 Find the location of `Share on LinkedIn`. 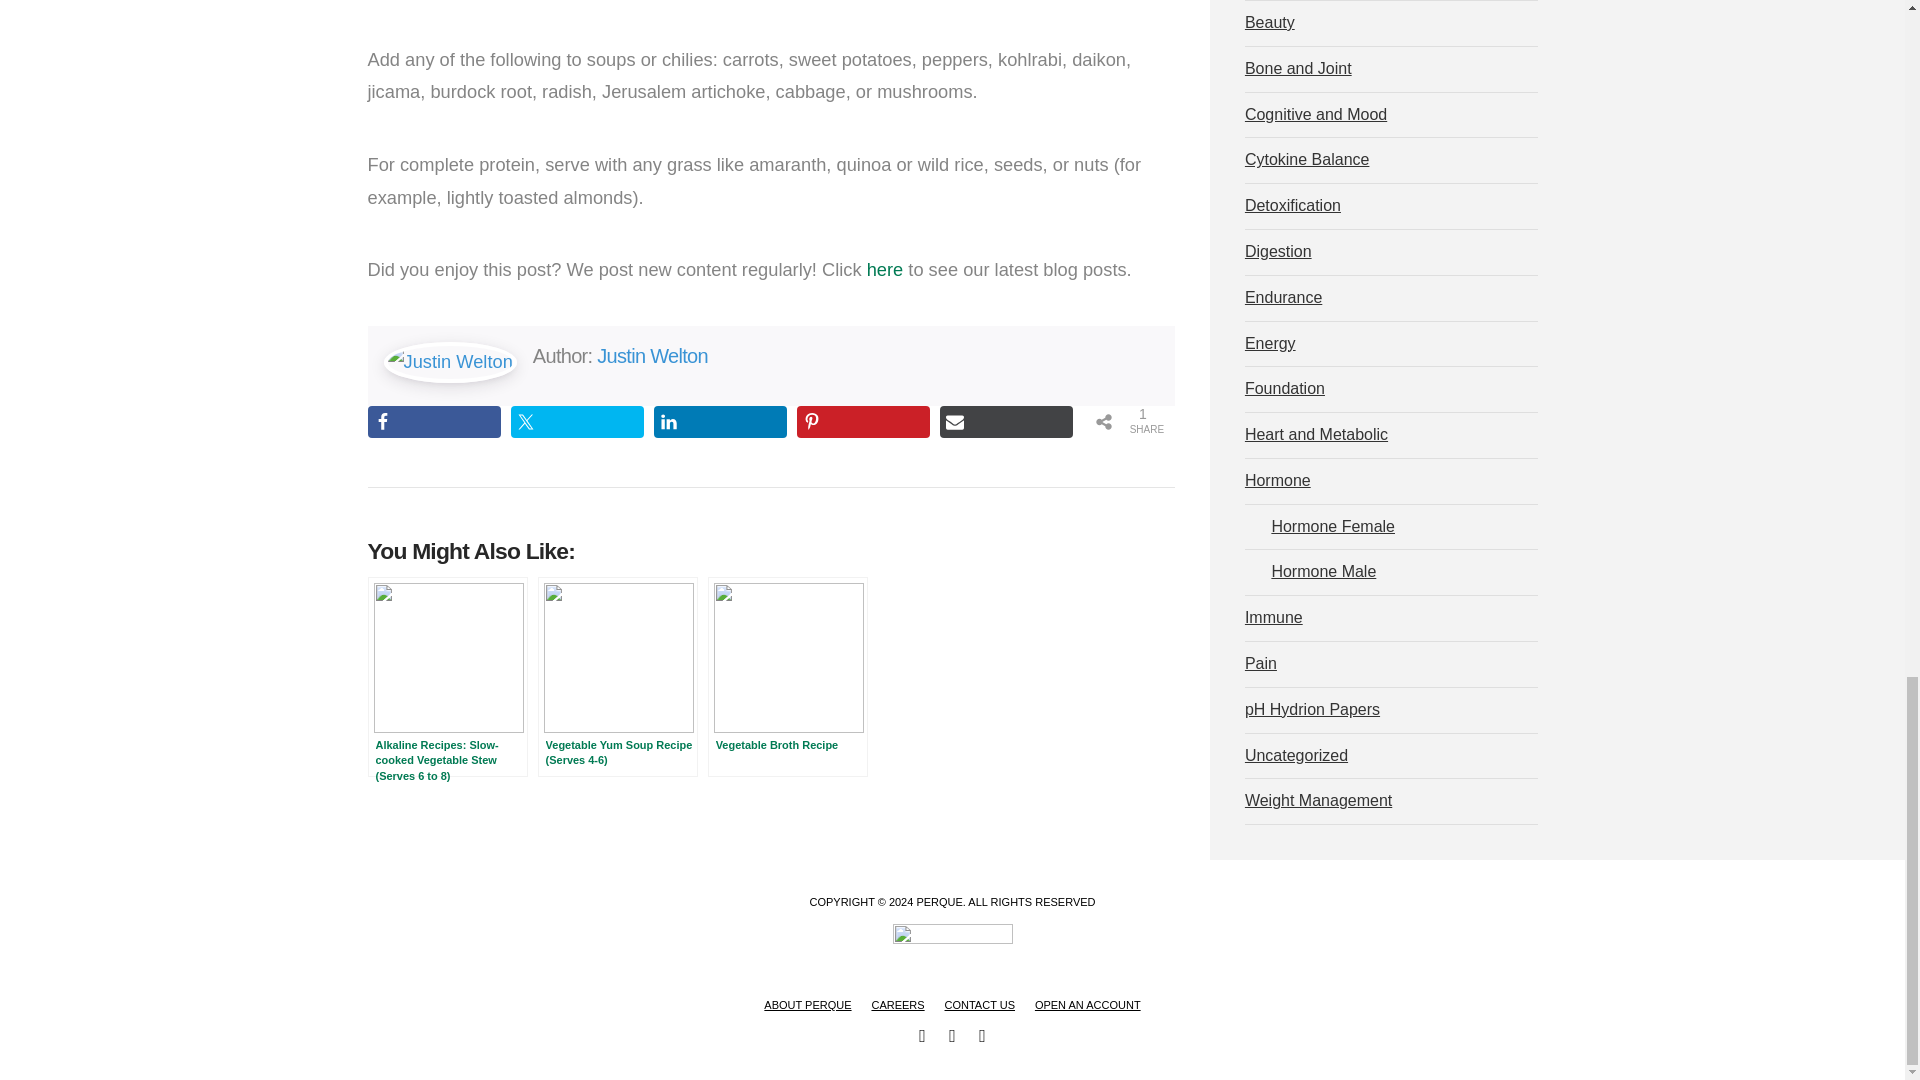

Share on LinkedIn is located at coordinates (720, 422).